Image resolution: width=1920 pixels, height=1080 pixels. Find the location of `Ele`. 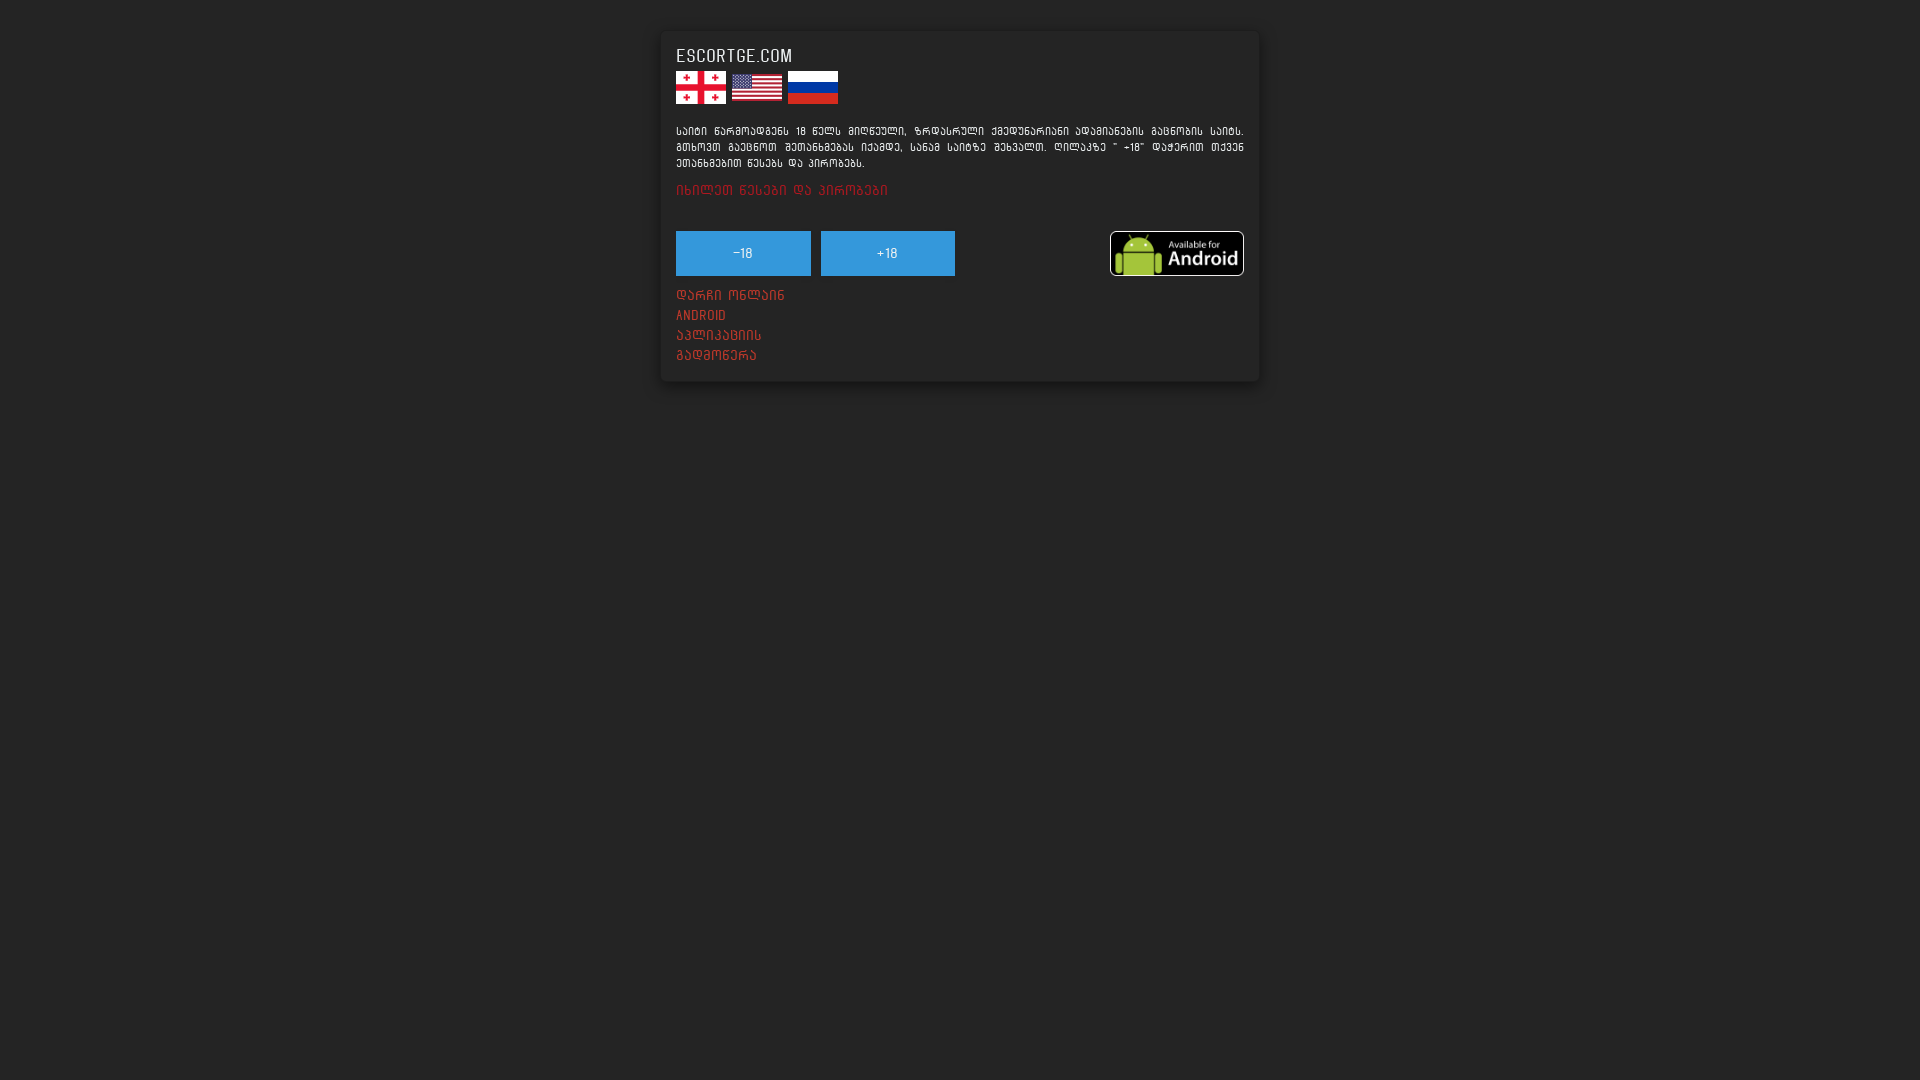

Ele is located at coordinates (1438, 136).